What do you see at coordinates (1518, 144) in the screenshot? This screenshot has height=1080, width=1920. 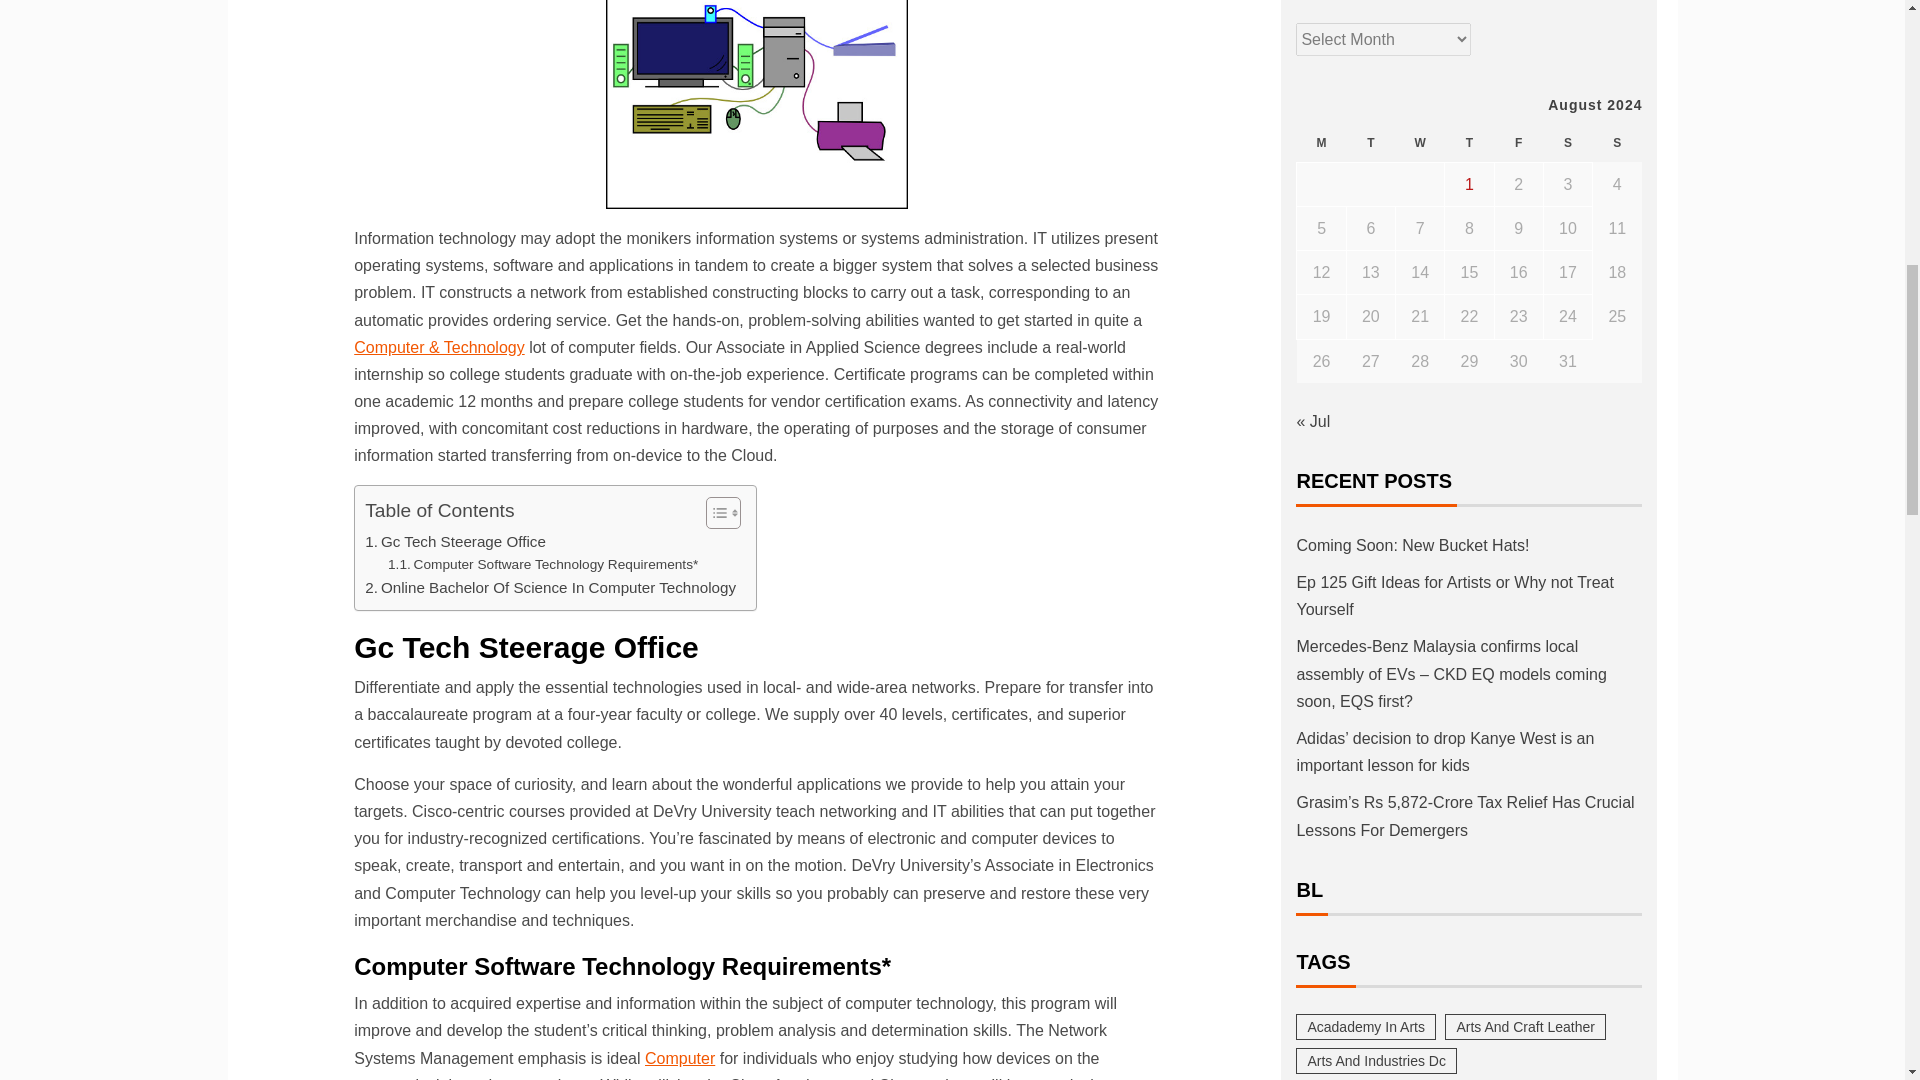 I see `Friday` at bounding box center [1518, 144].